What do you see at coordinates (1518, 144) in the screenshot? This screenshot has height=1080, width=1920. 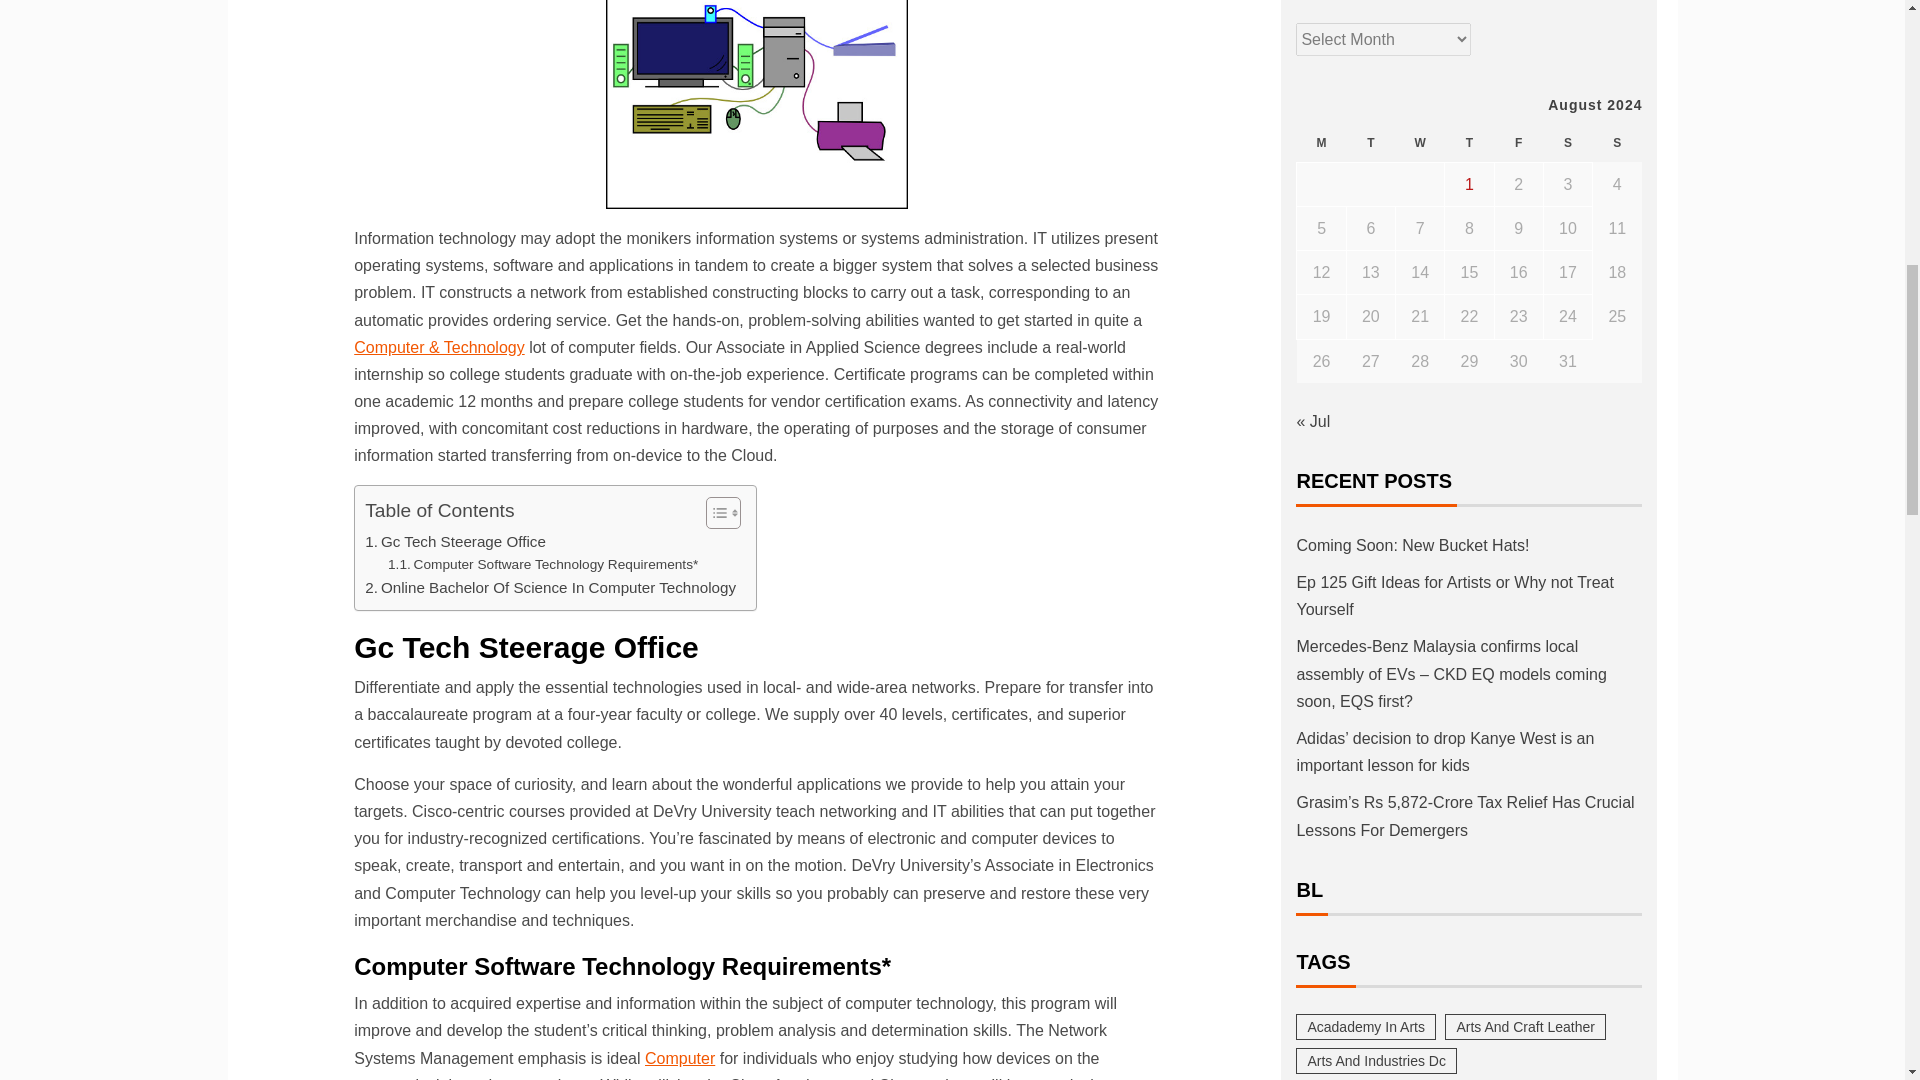 I see `Friday` at bounding box center [1518, 144].